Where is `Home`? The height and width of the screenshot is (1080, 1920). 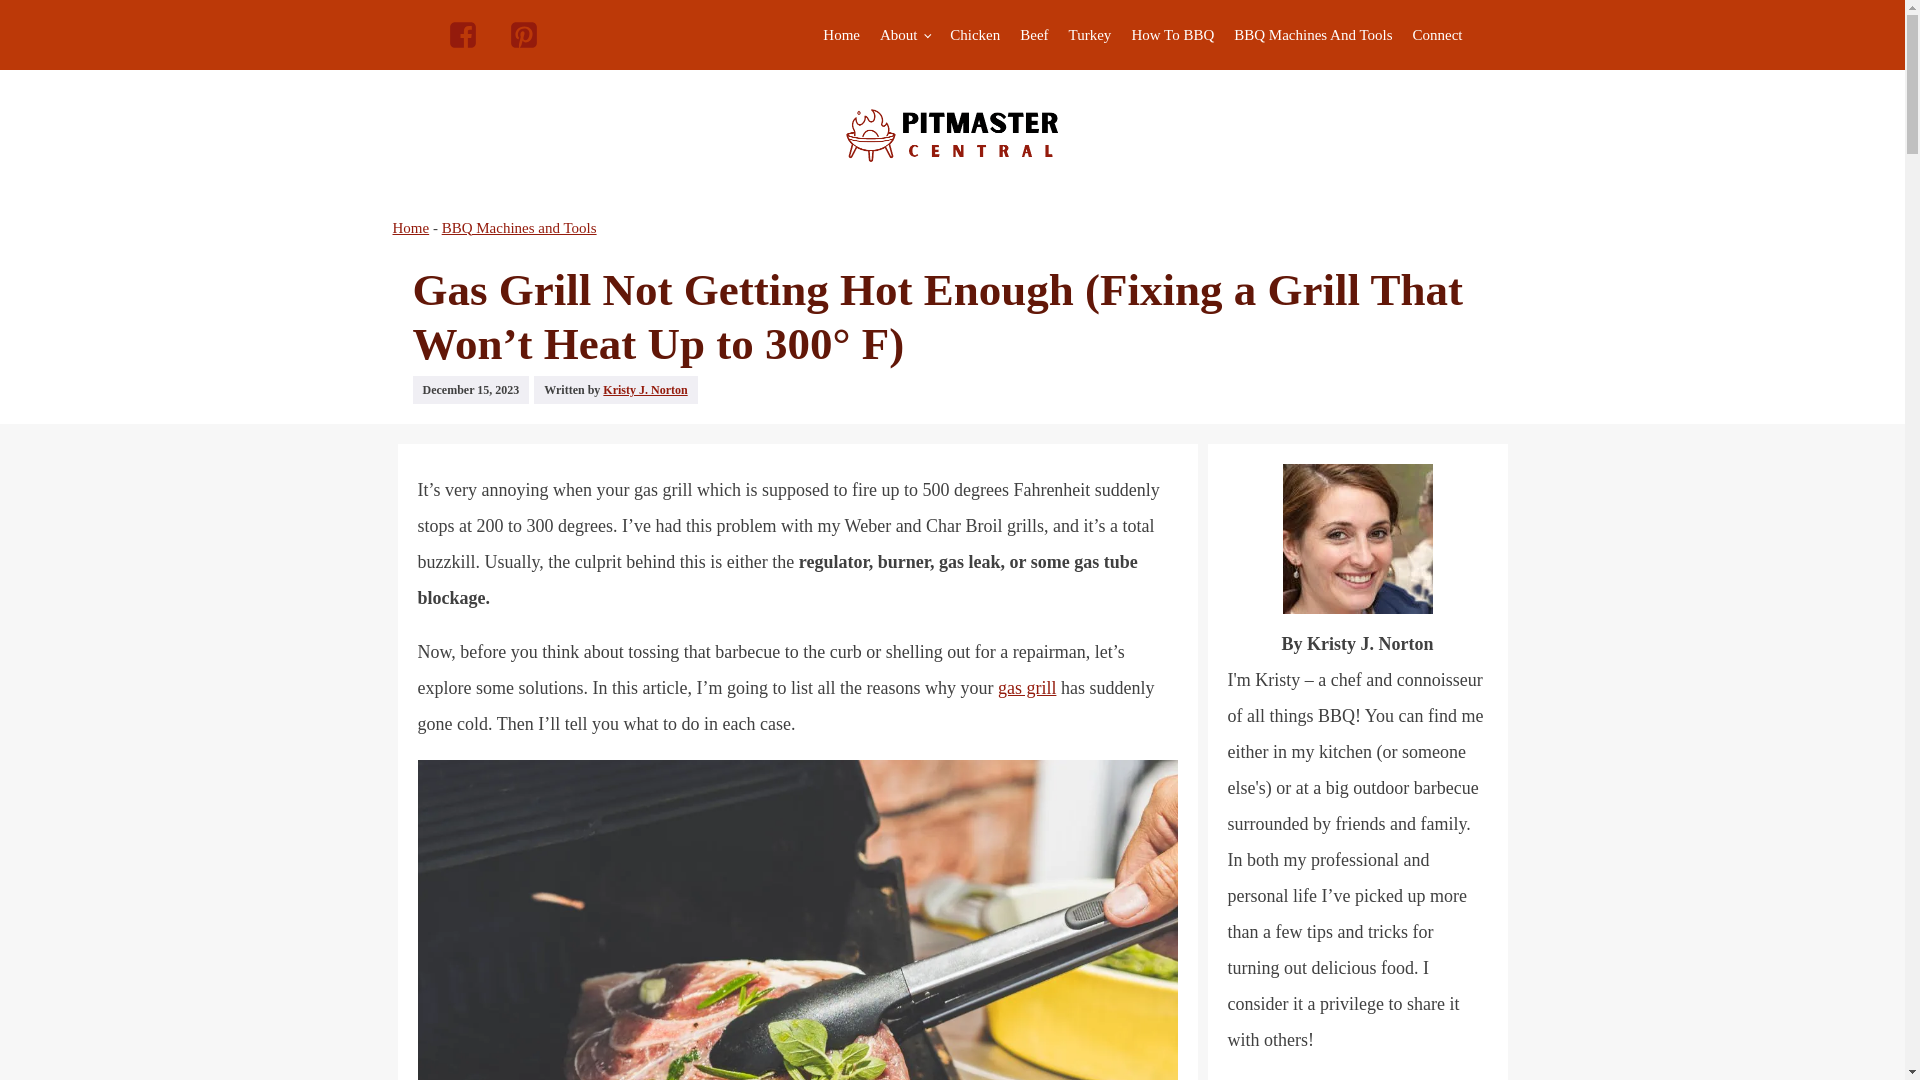 Home is located at coordinates (840, 34).